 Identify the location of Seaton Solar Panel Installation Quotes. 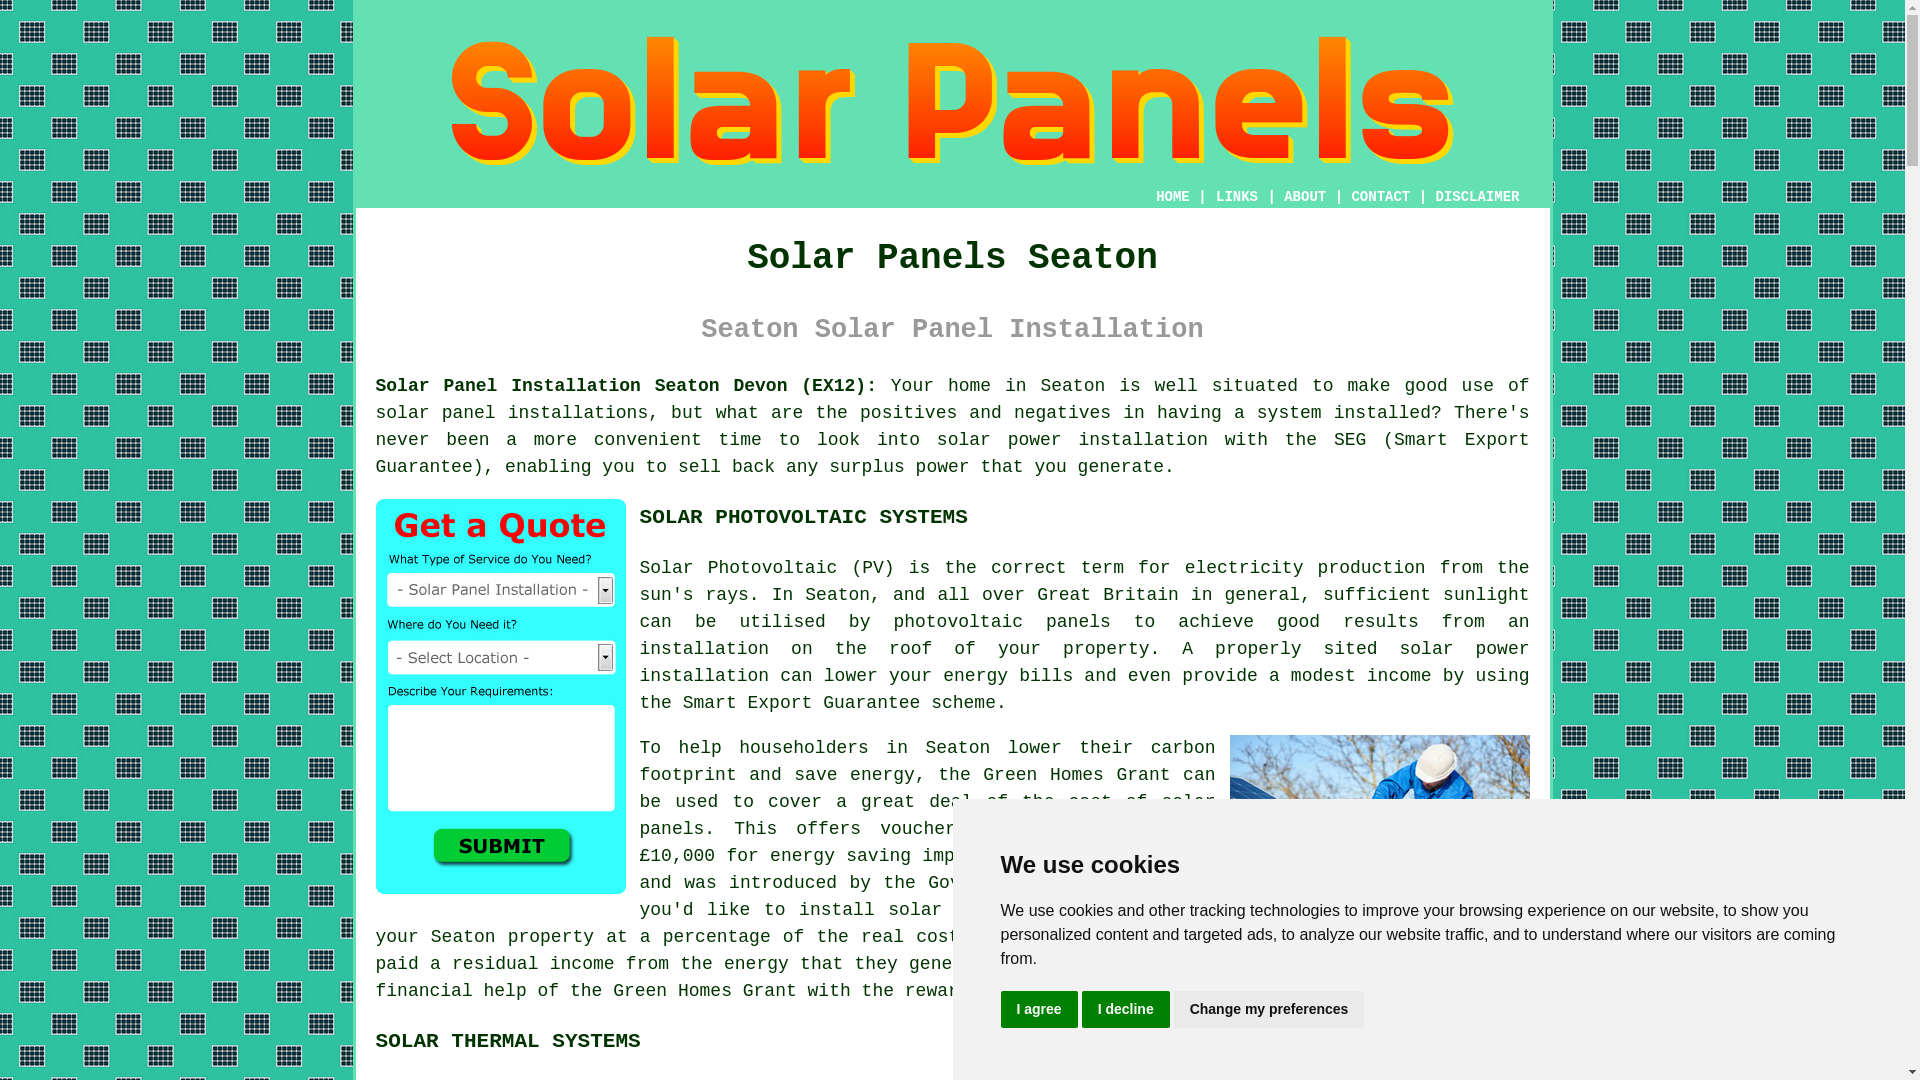
(500, 696).